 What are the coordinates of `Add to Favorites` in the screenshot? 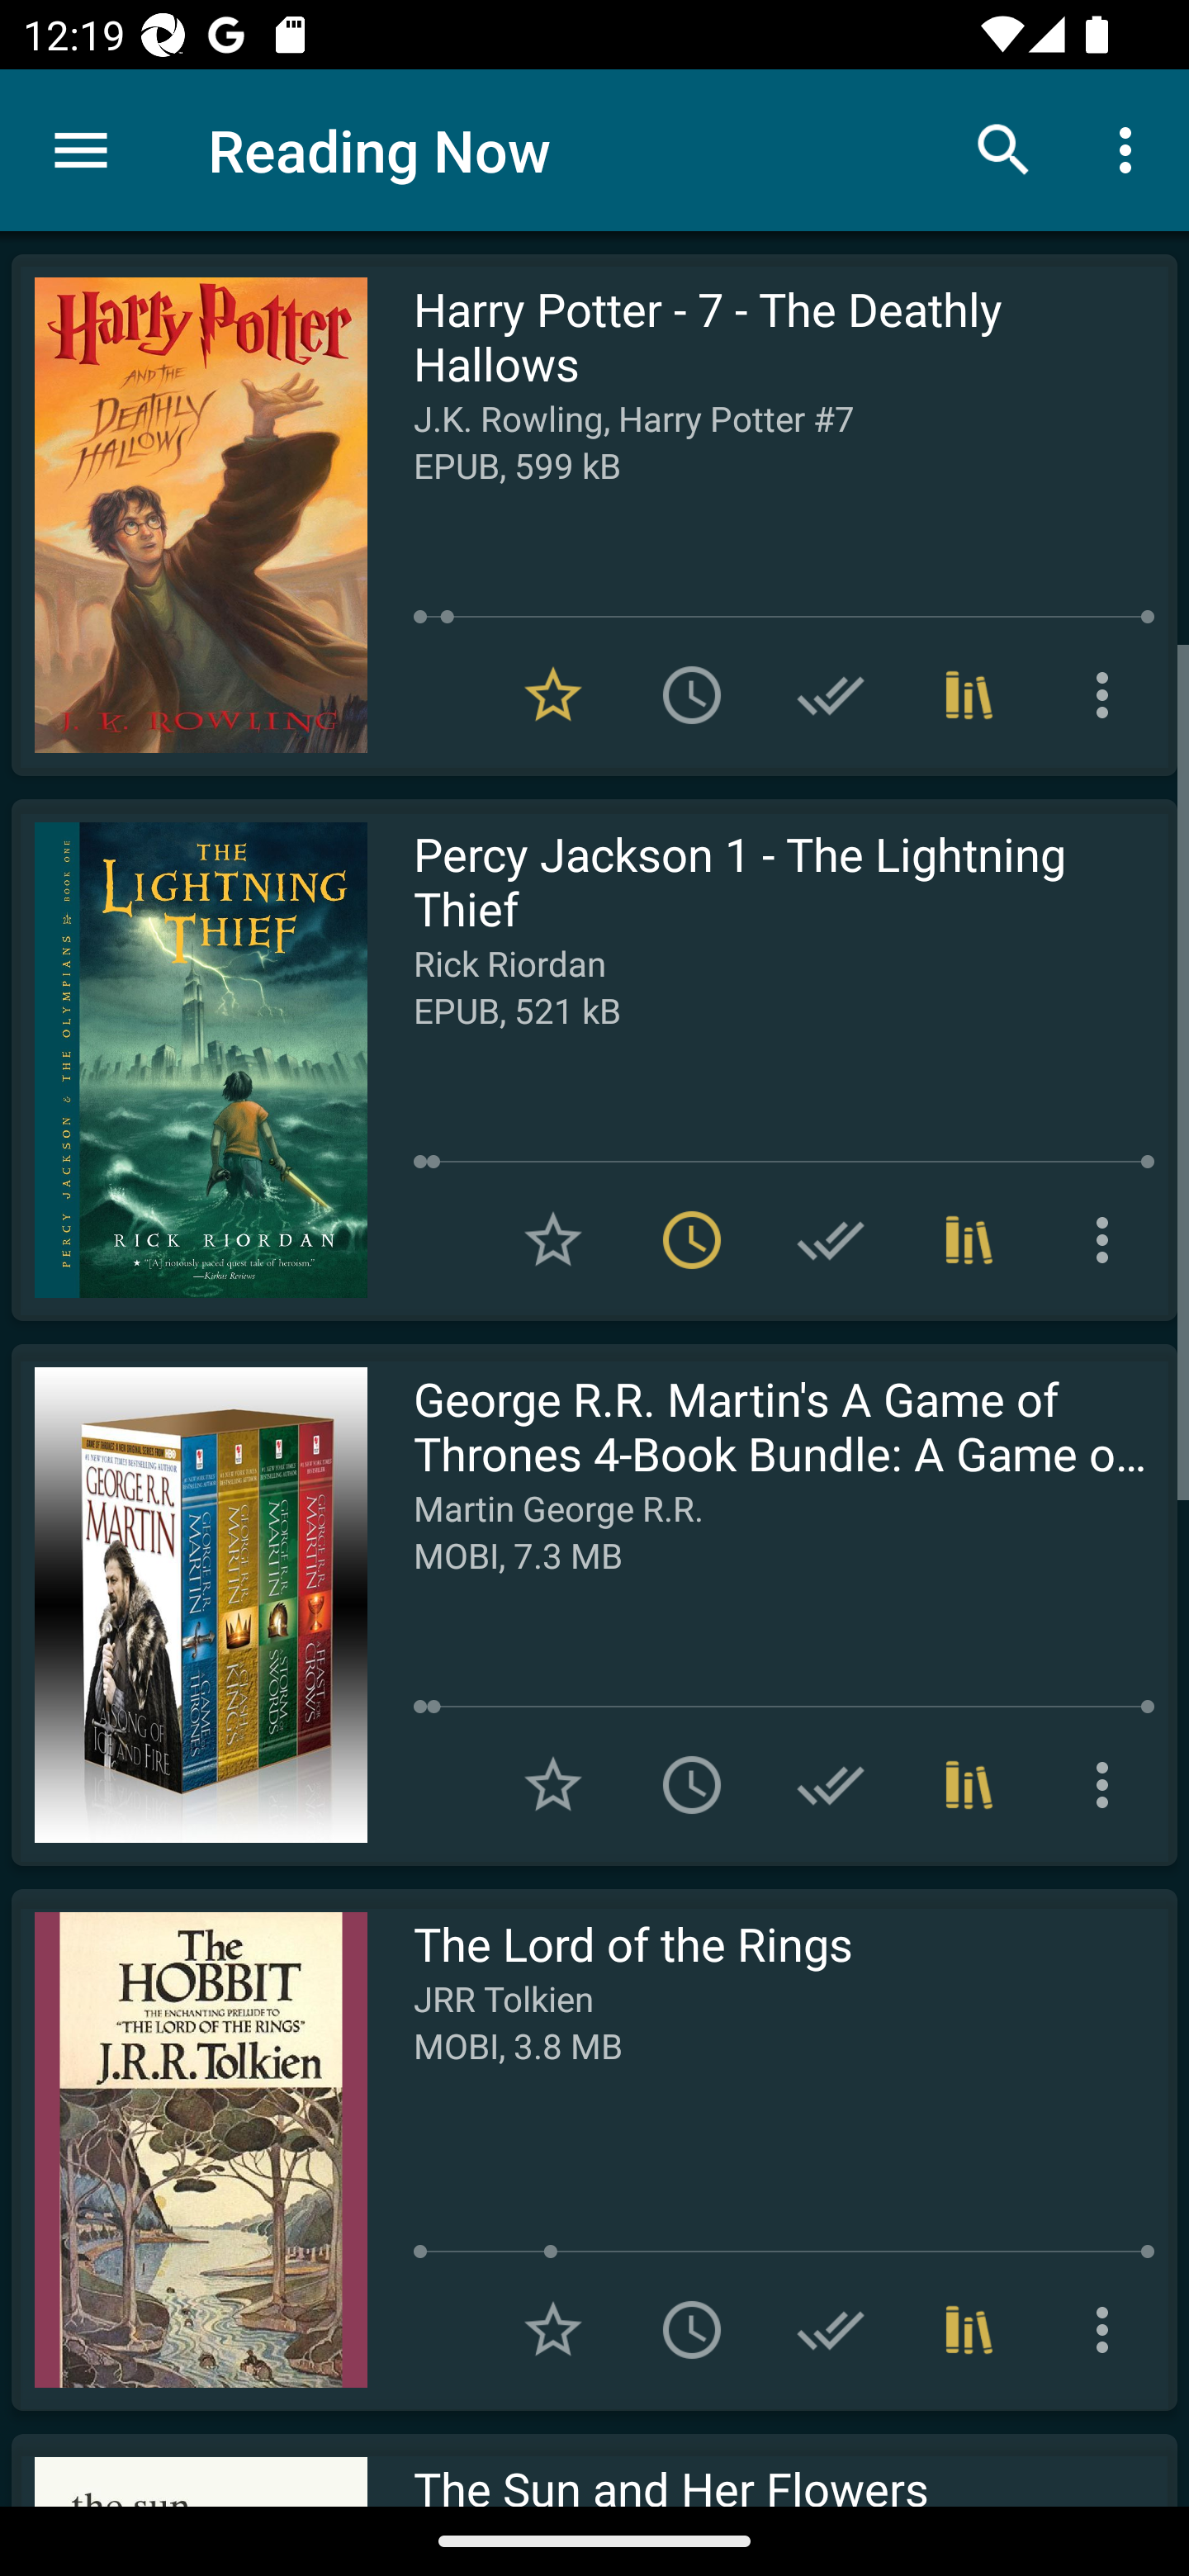 It's located at (553, 1785).